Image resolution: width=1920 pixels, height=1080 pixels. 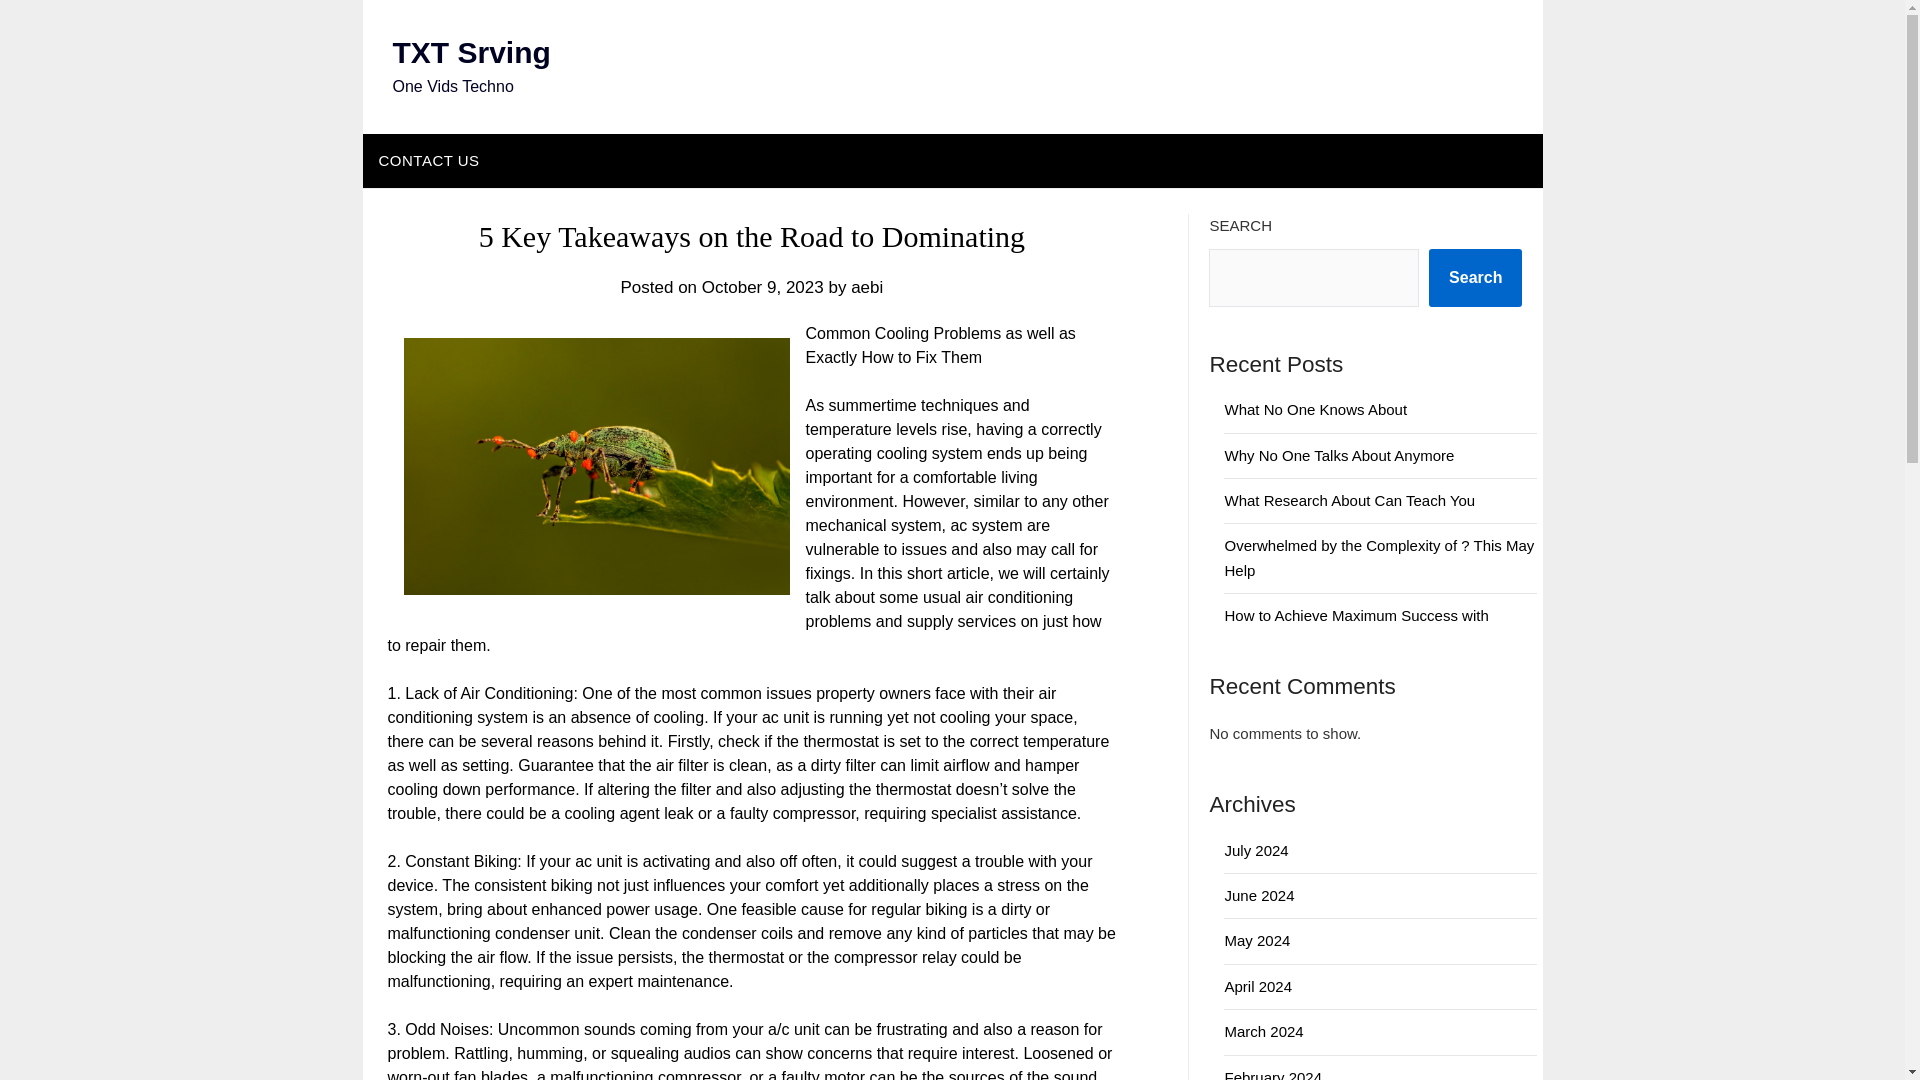 I want to click on May 2024, so click(x=1257, y=940).